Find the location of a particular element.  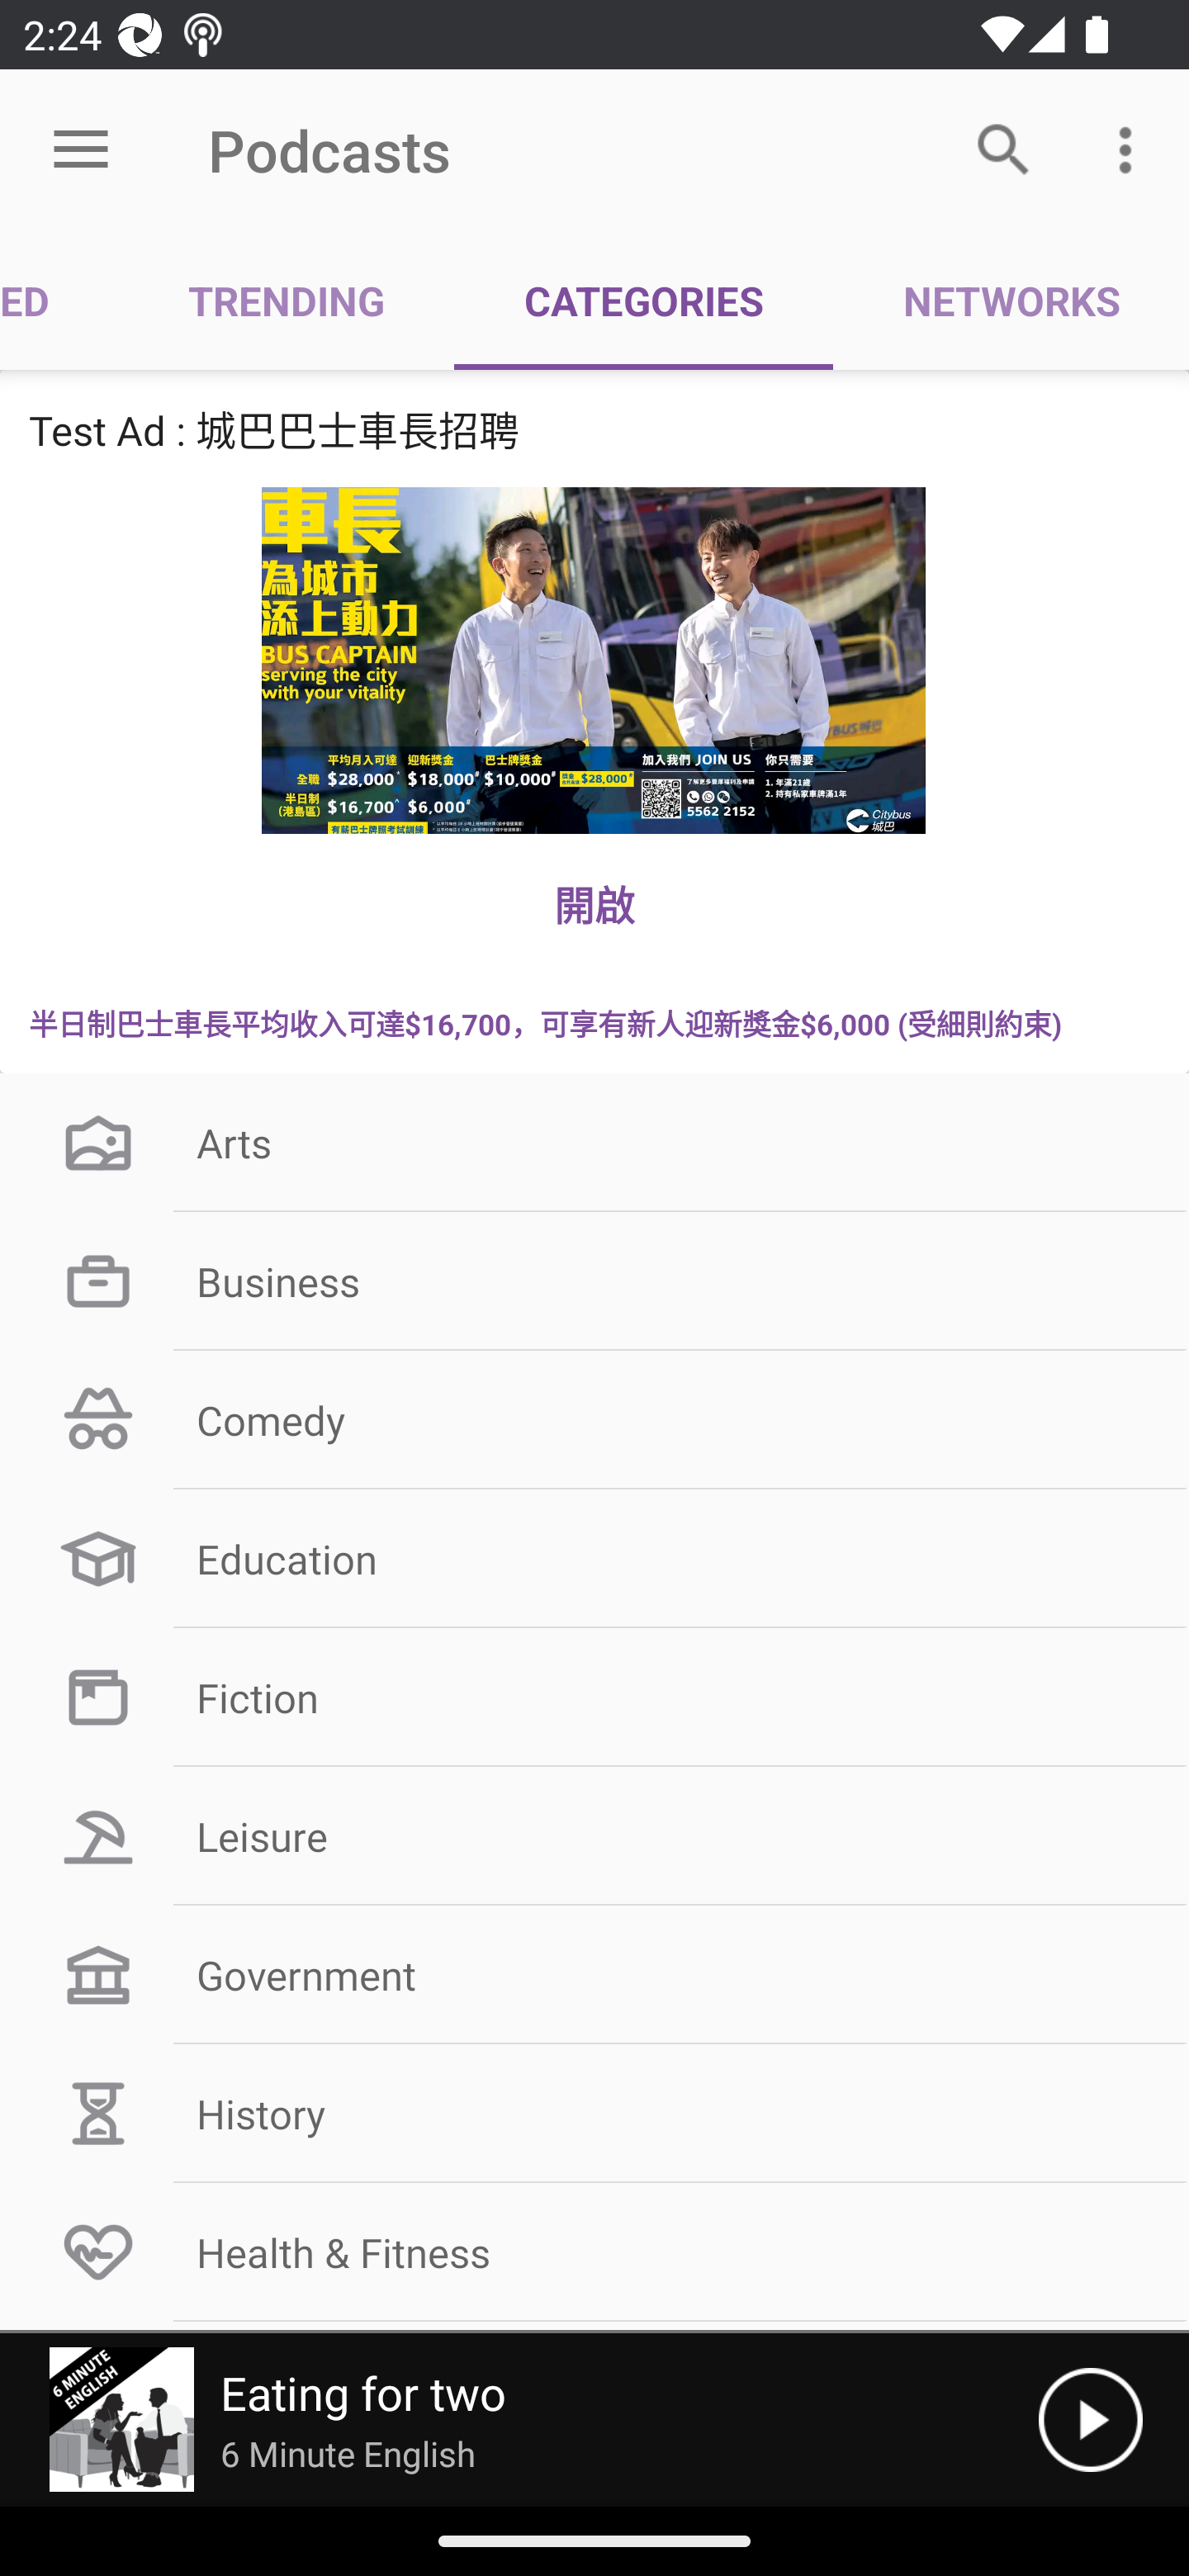

TRENDING is located at coordinates (287, 301).